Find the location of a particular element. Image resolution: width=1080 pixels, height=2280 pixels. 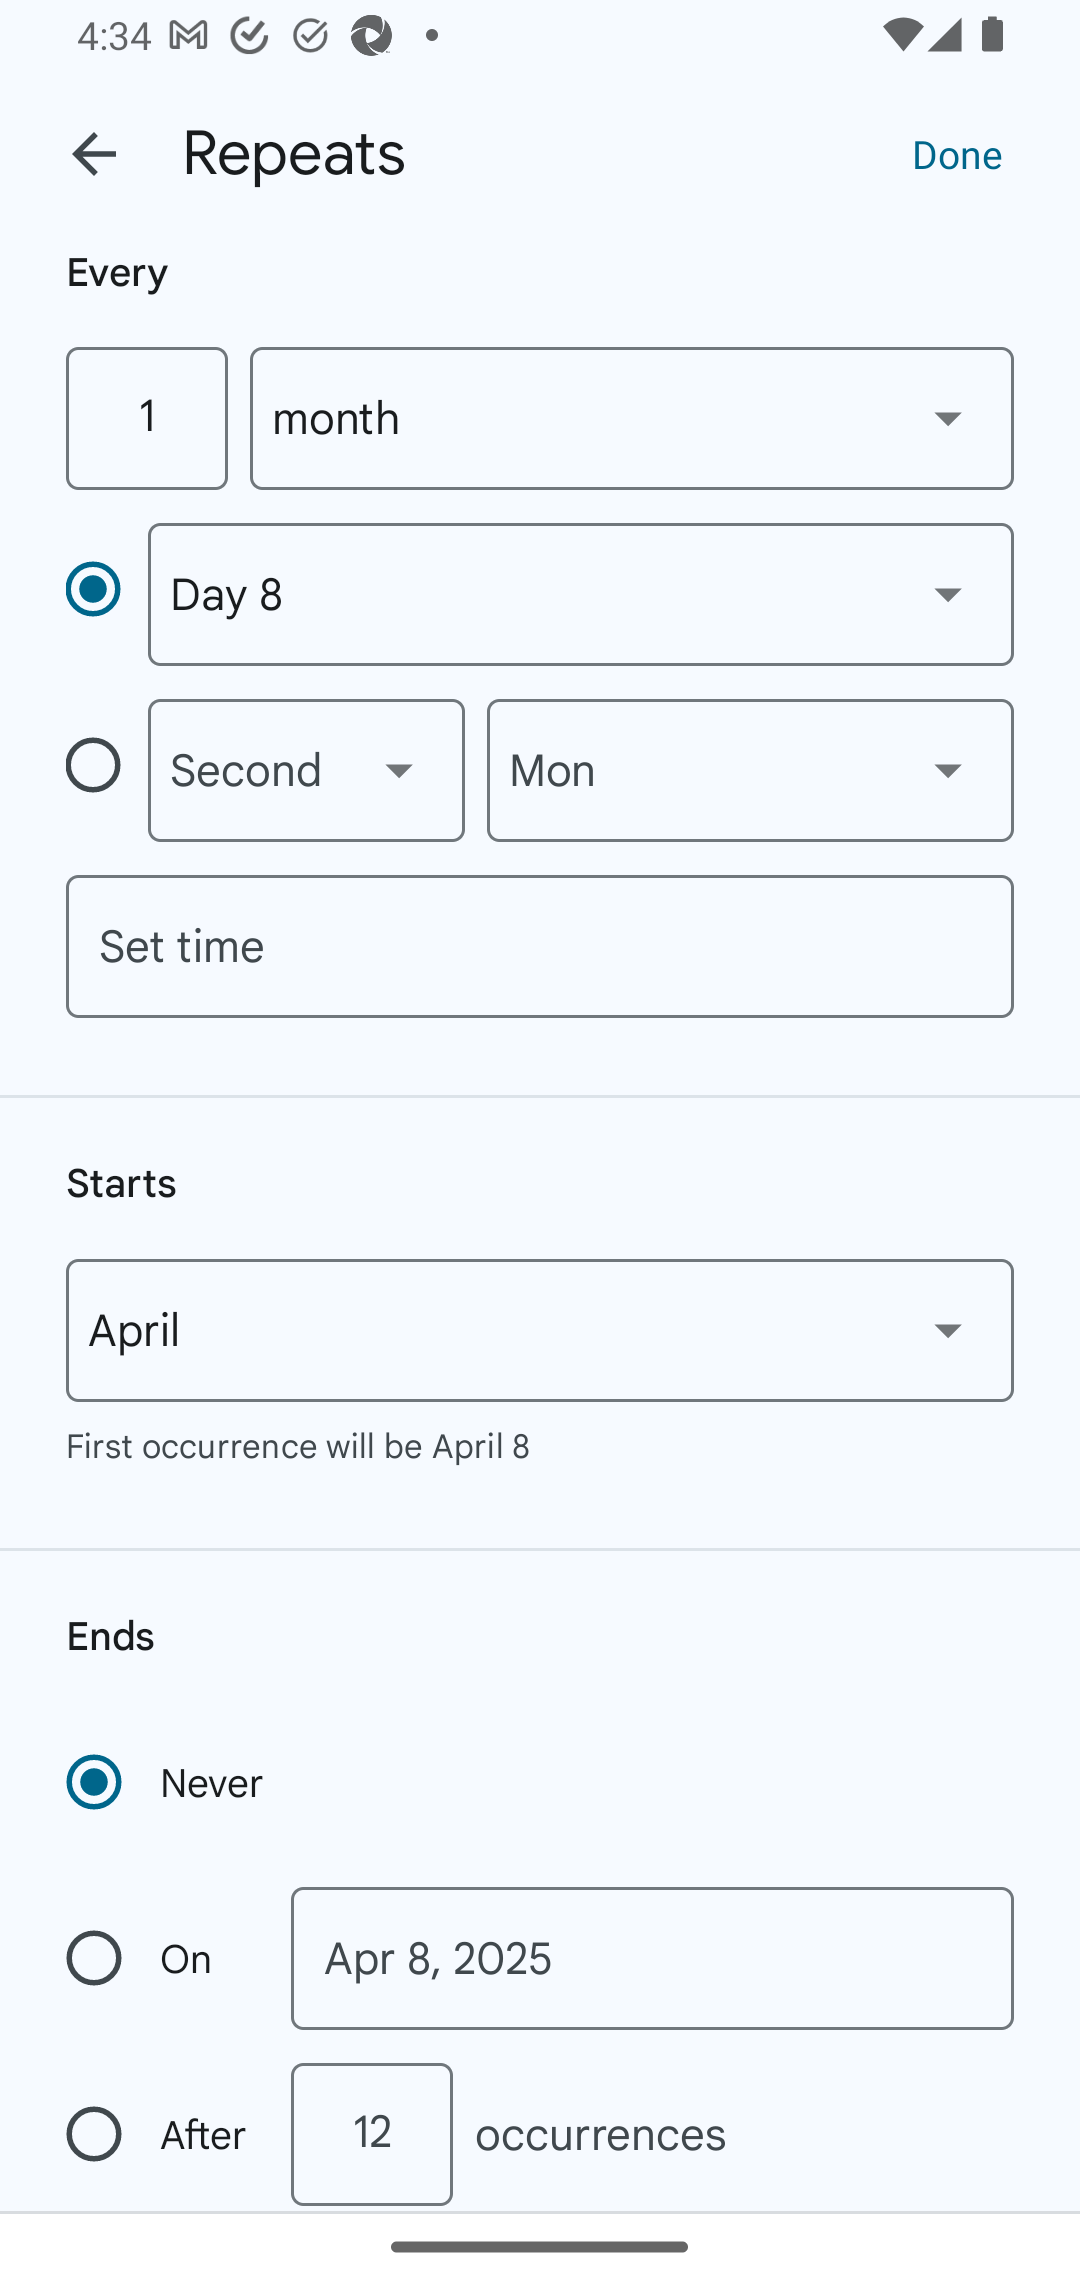

Done is located at coordinates (957, 153).